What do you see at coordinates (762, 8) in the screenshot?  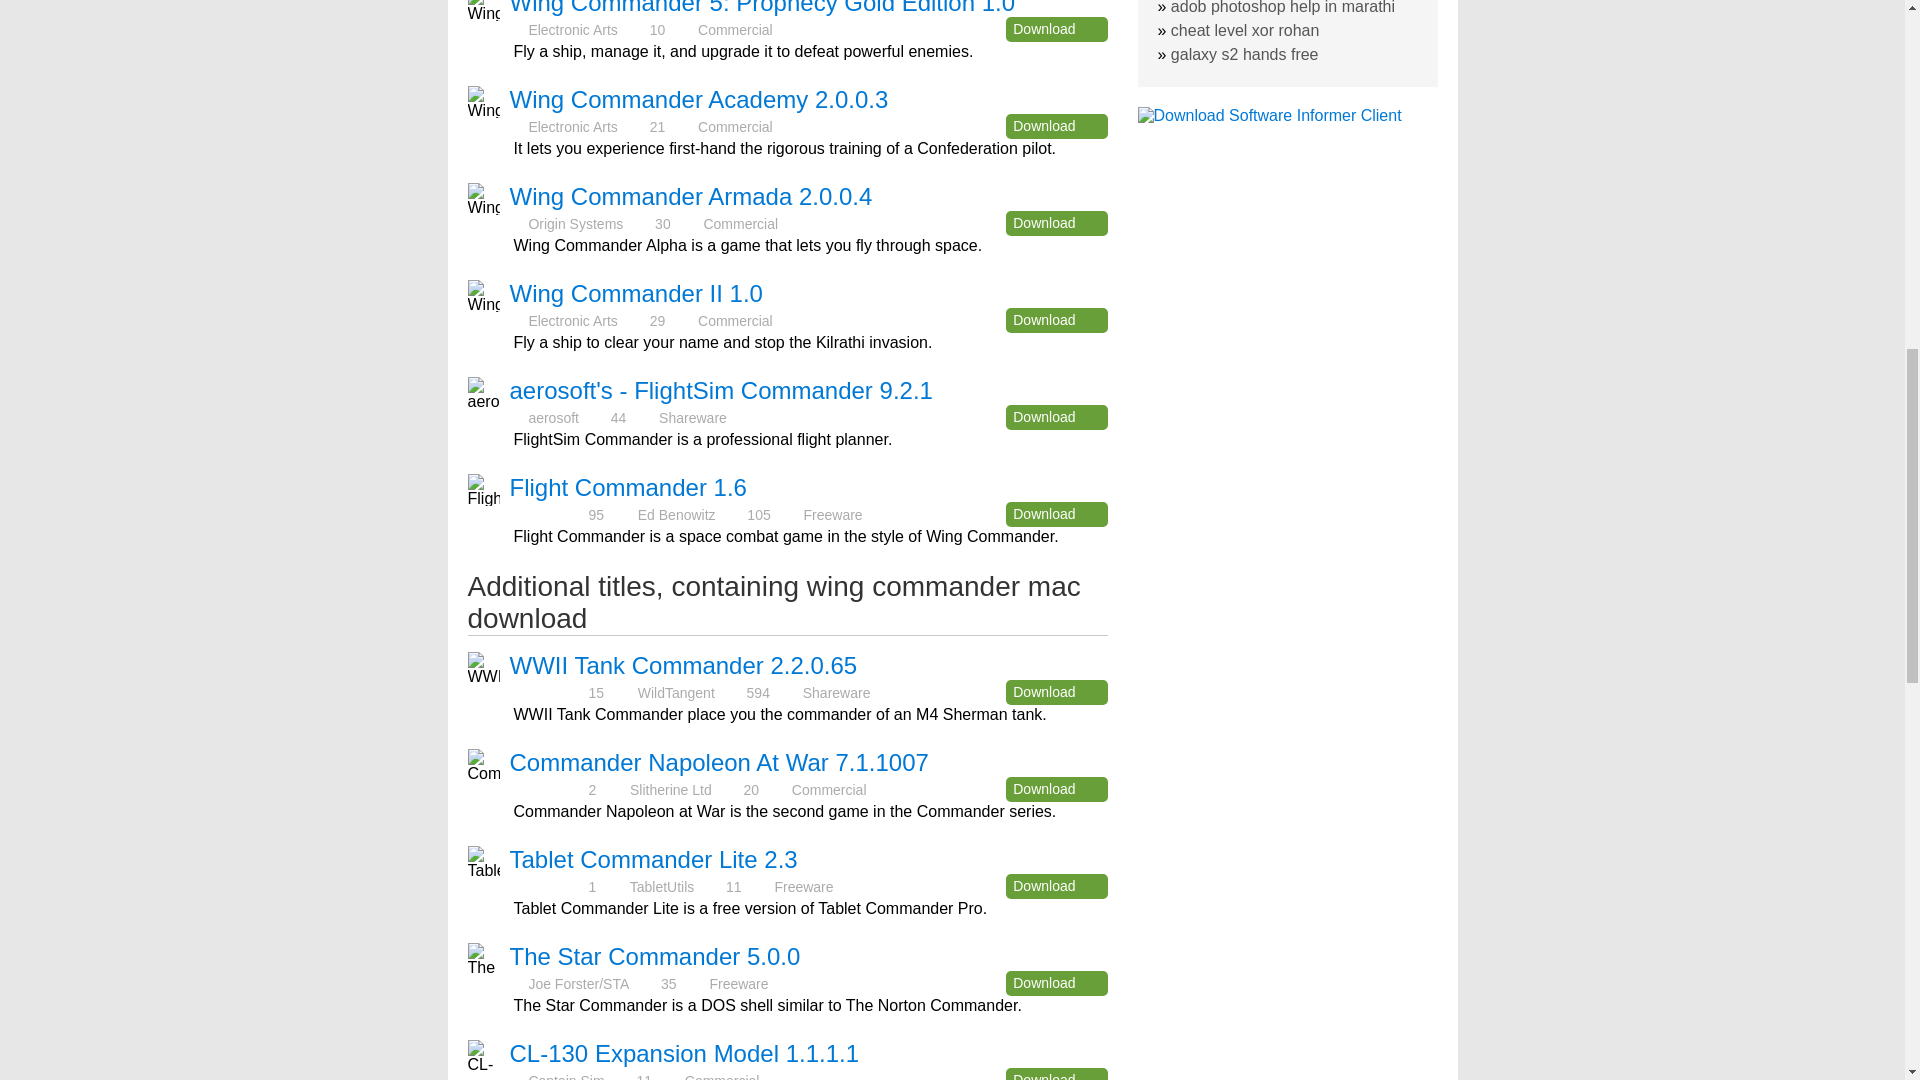 I see `Wing Commander 5: Prophecy Gold Edition 1.0` at bounding box center [762, 8].